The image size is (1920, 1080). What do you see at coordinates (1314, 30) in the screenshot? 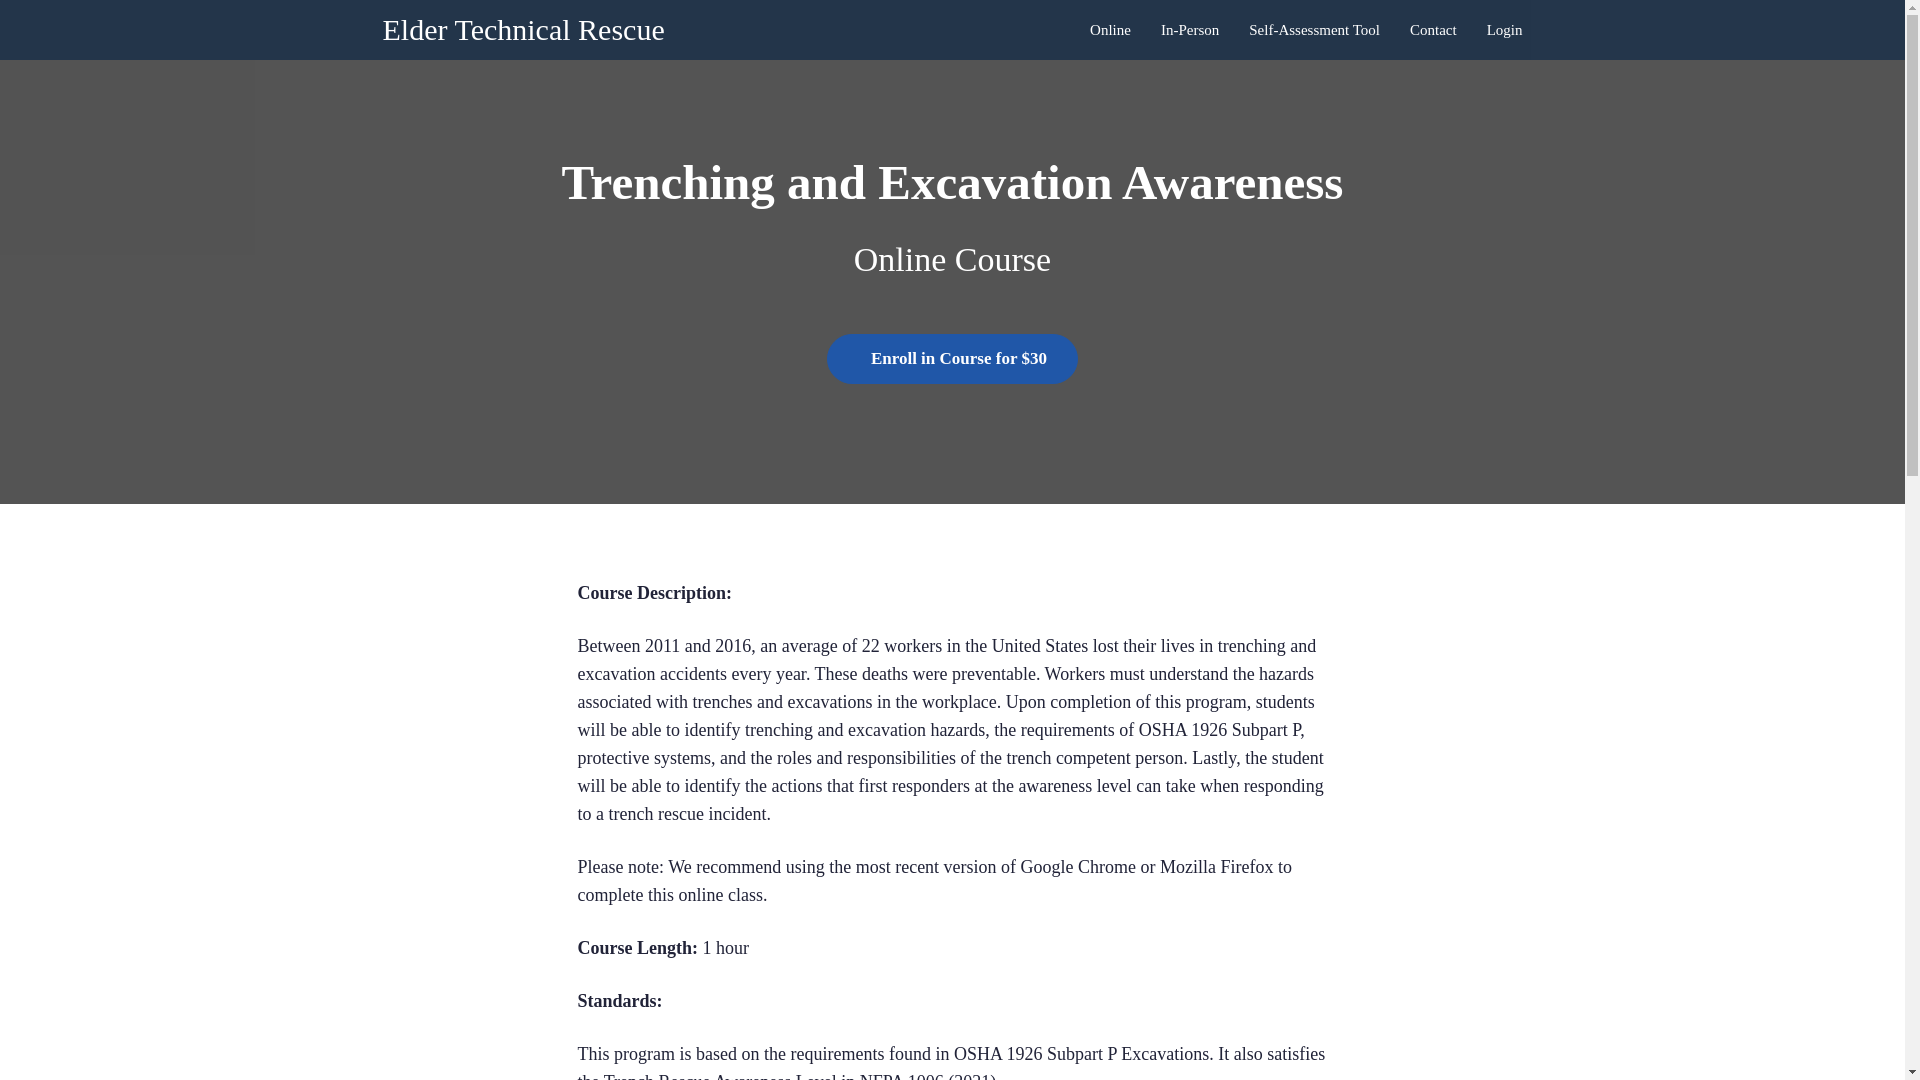
I see `Self-Assessment Tool` at bounding box center [1314, 30].